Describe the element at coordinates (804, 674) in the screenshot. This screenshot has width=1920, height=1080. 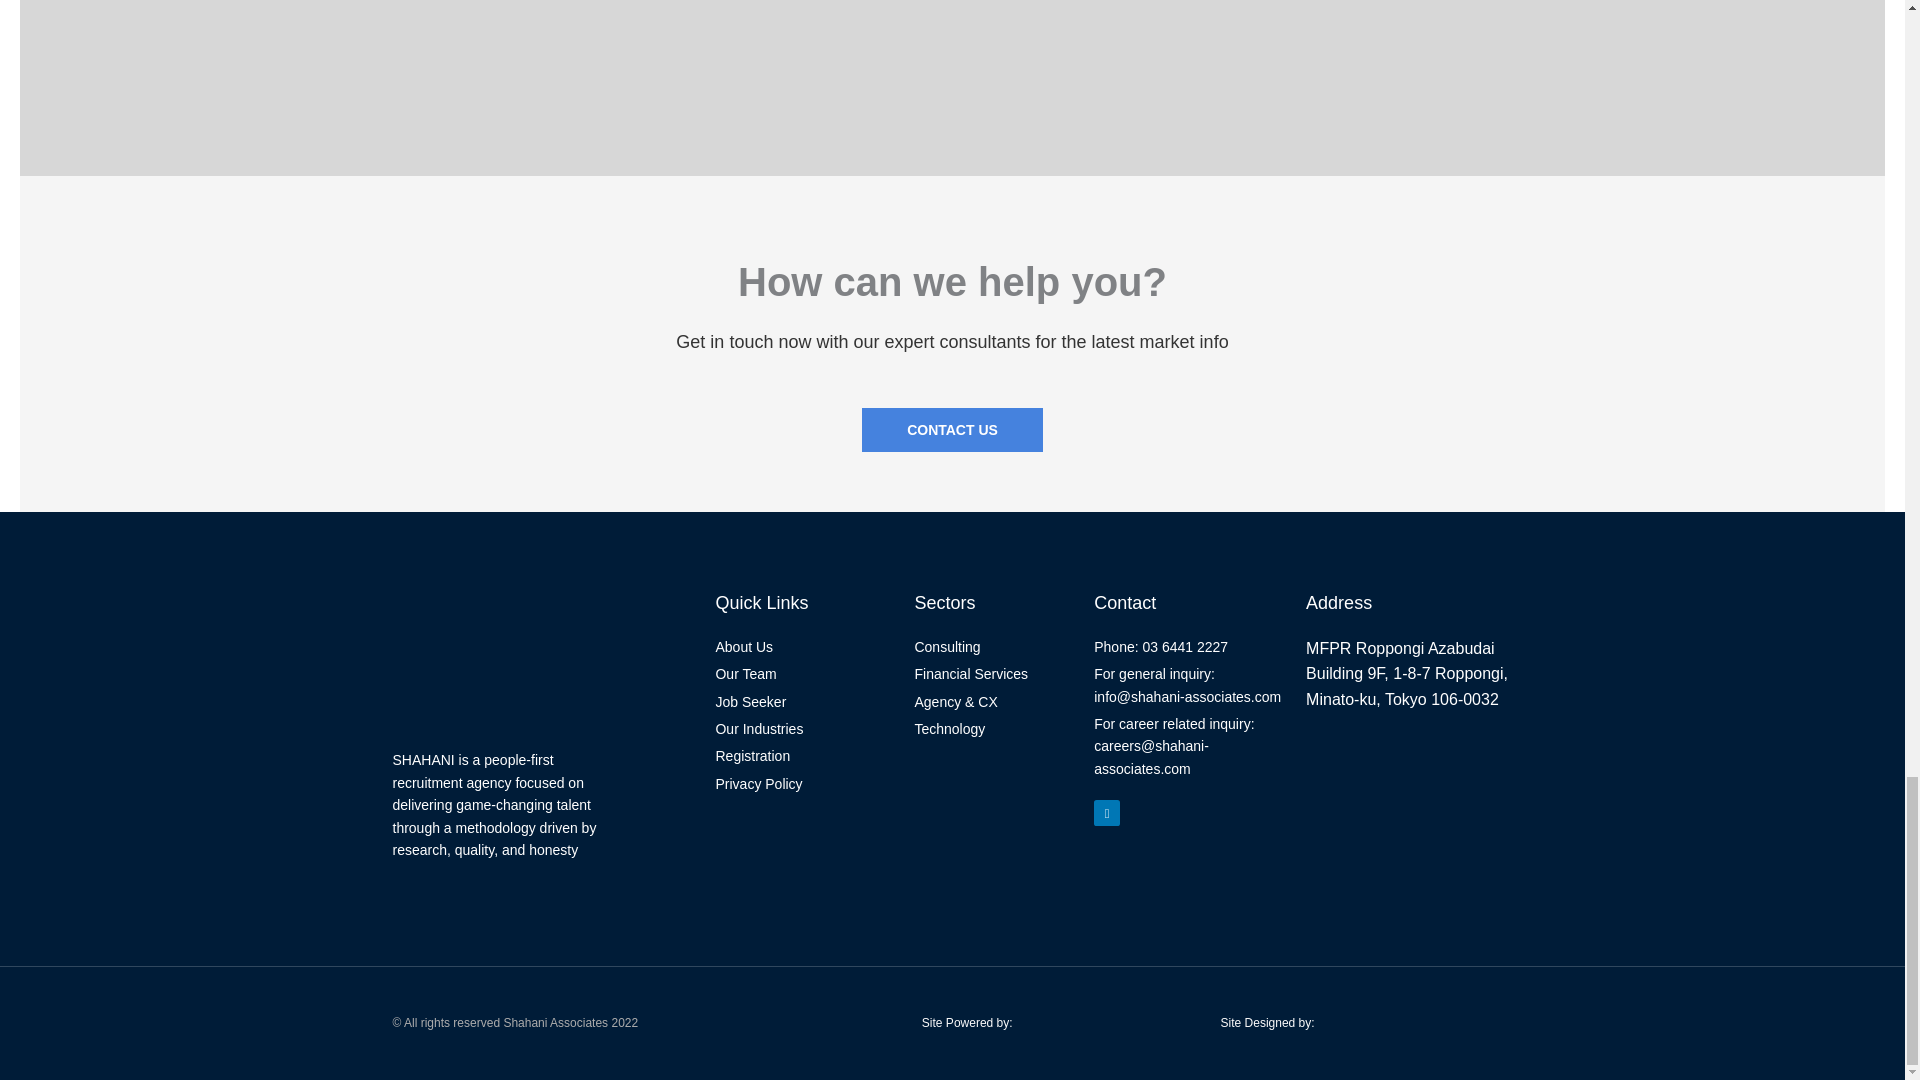
I see `Our Team` at that location.